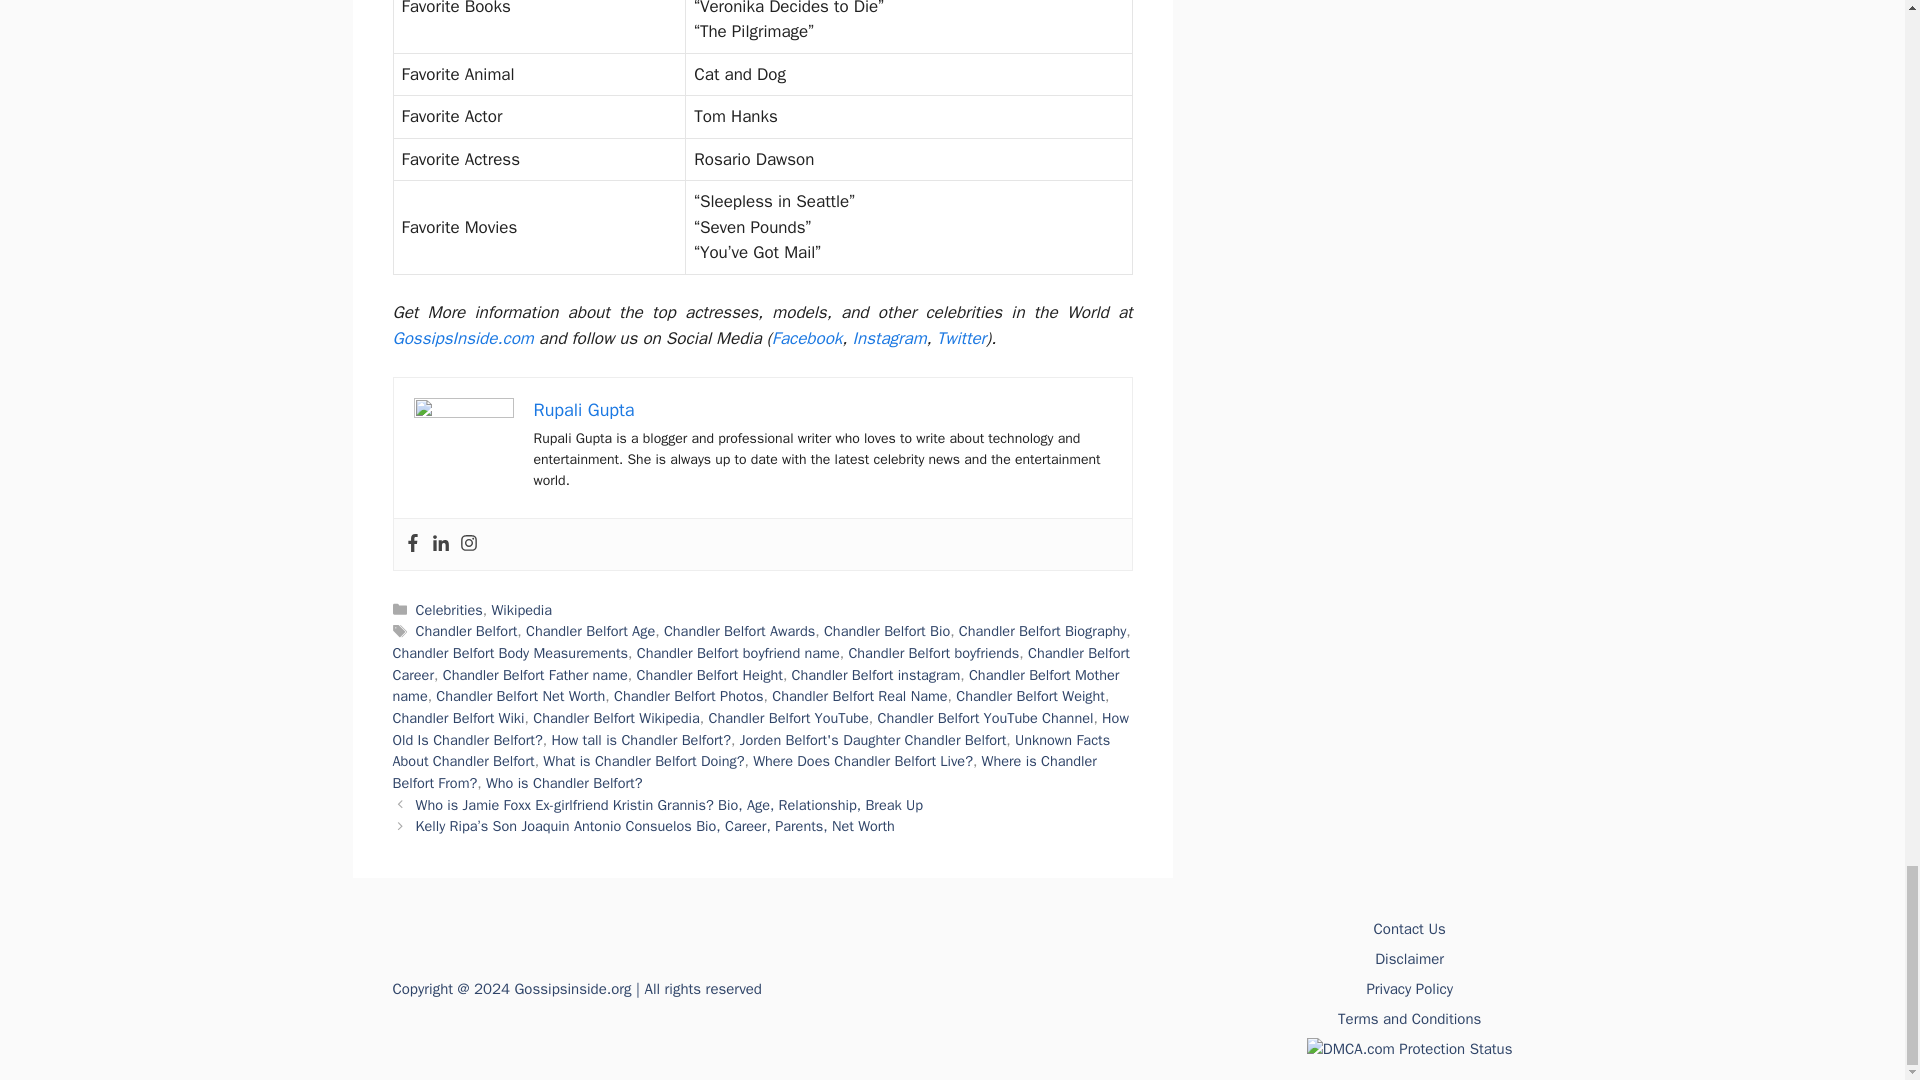 This screenshot has width=1920, height=1080. What do you see at coordinates (890, 338) in the screenshot?
I see `Instagram` at bounding box center [890, 338].